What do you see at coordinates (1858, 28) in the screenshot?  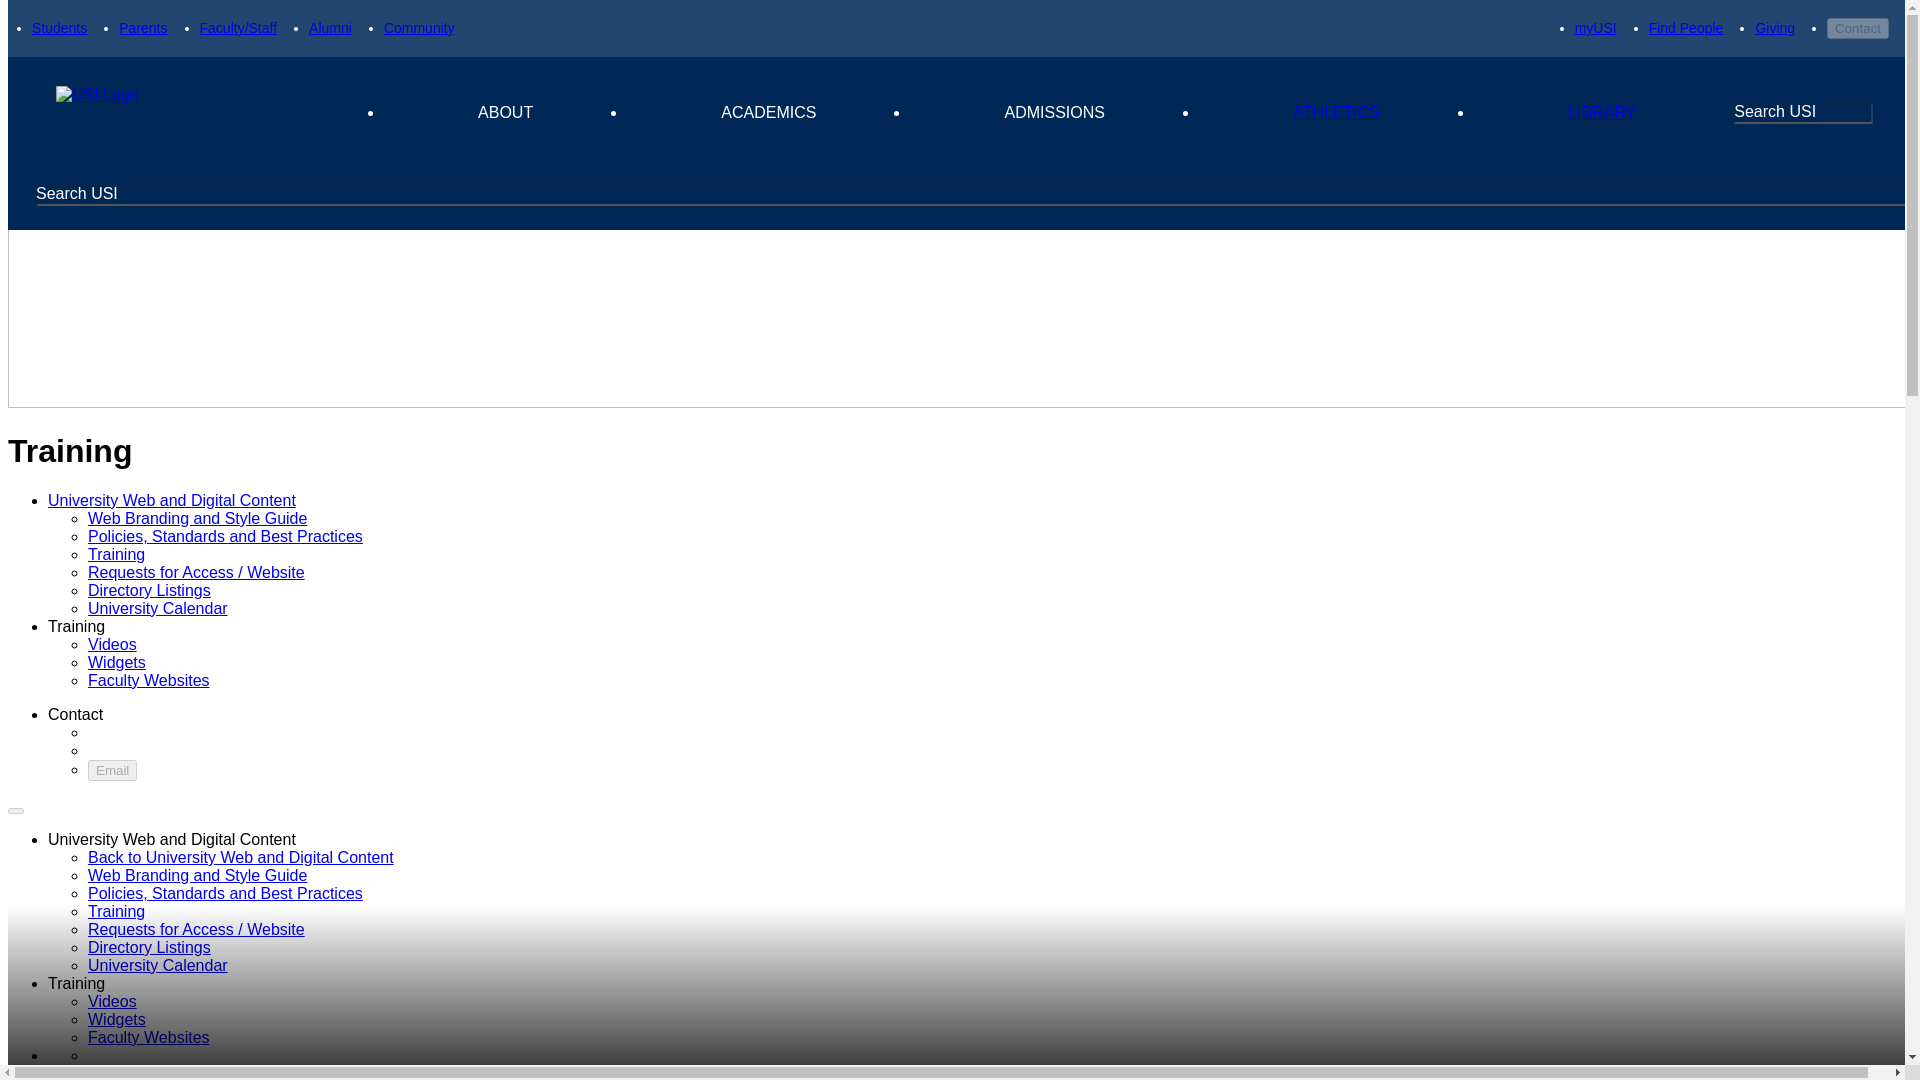 I see `Contact` at bounding box center [1858, 28].